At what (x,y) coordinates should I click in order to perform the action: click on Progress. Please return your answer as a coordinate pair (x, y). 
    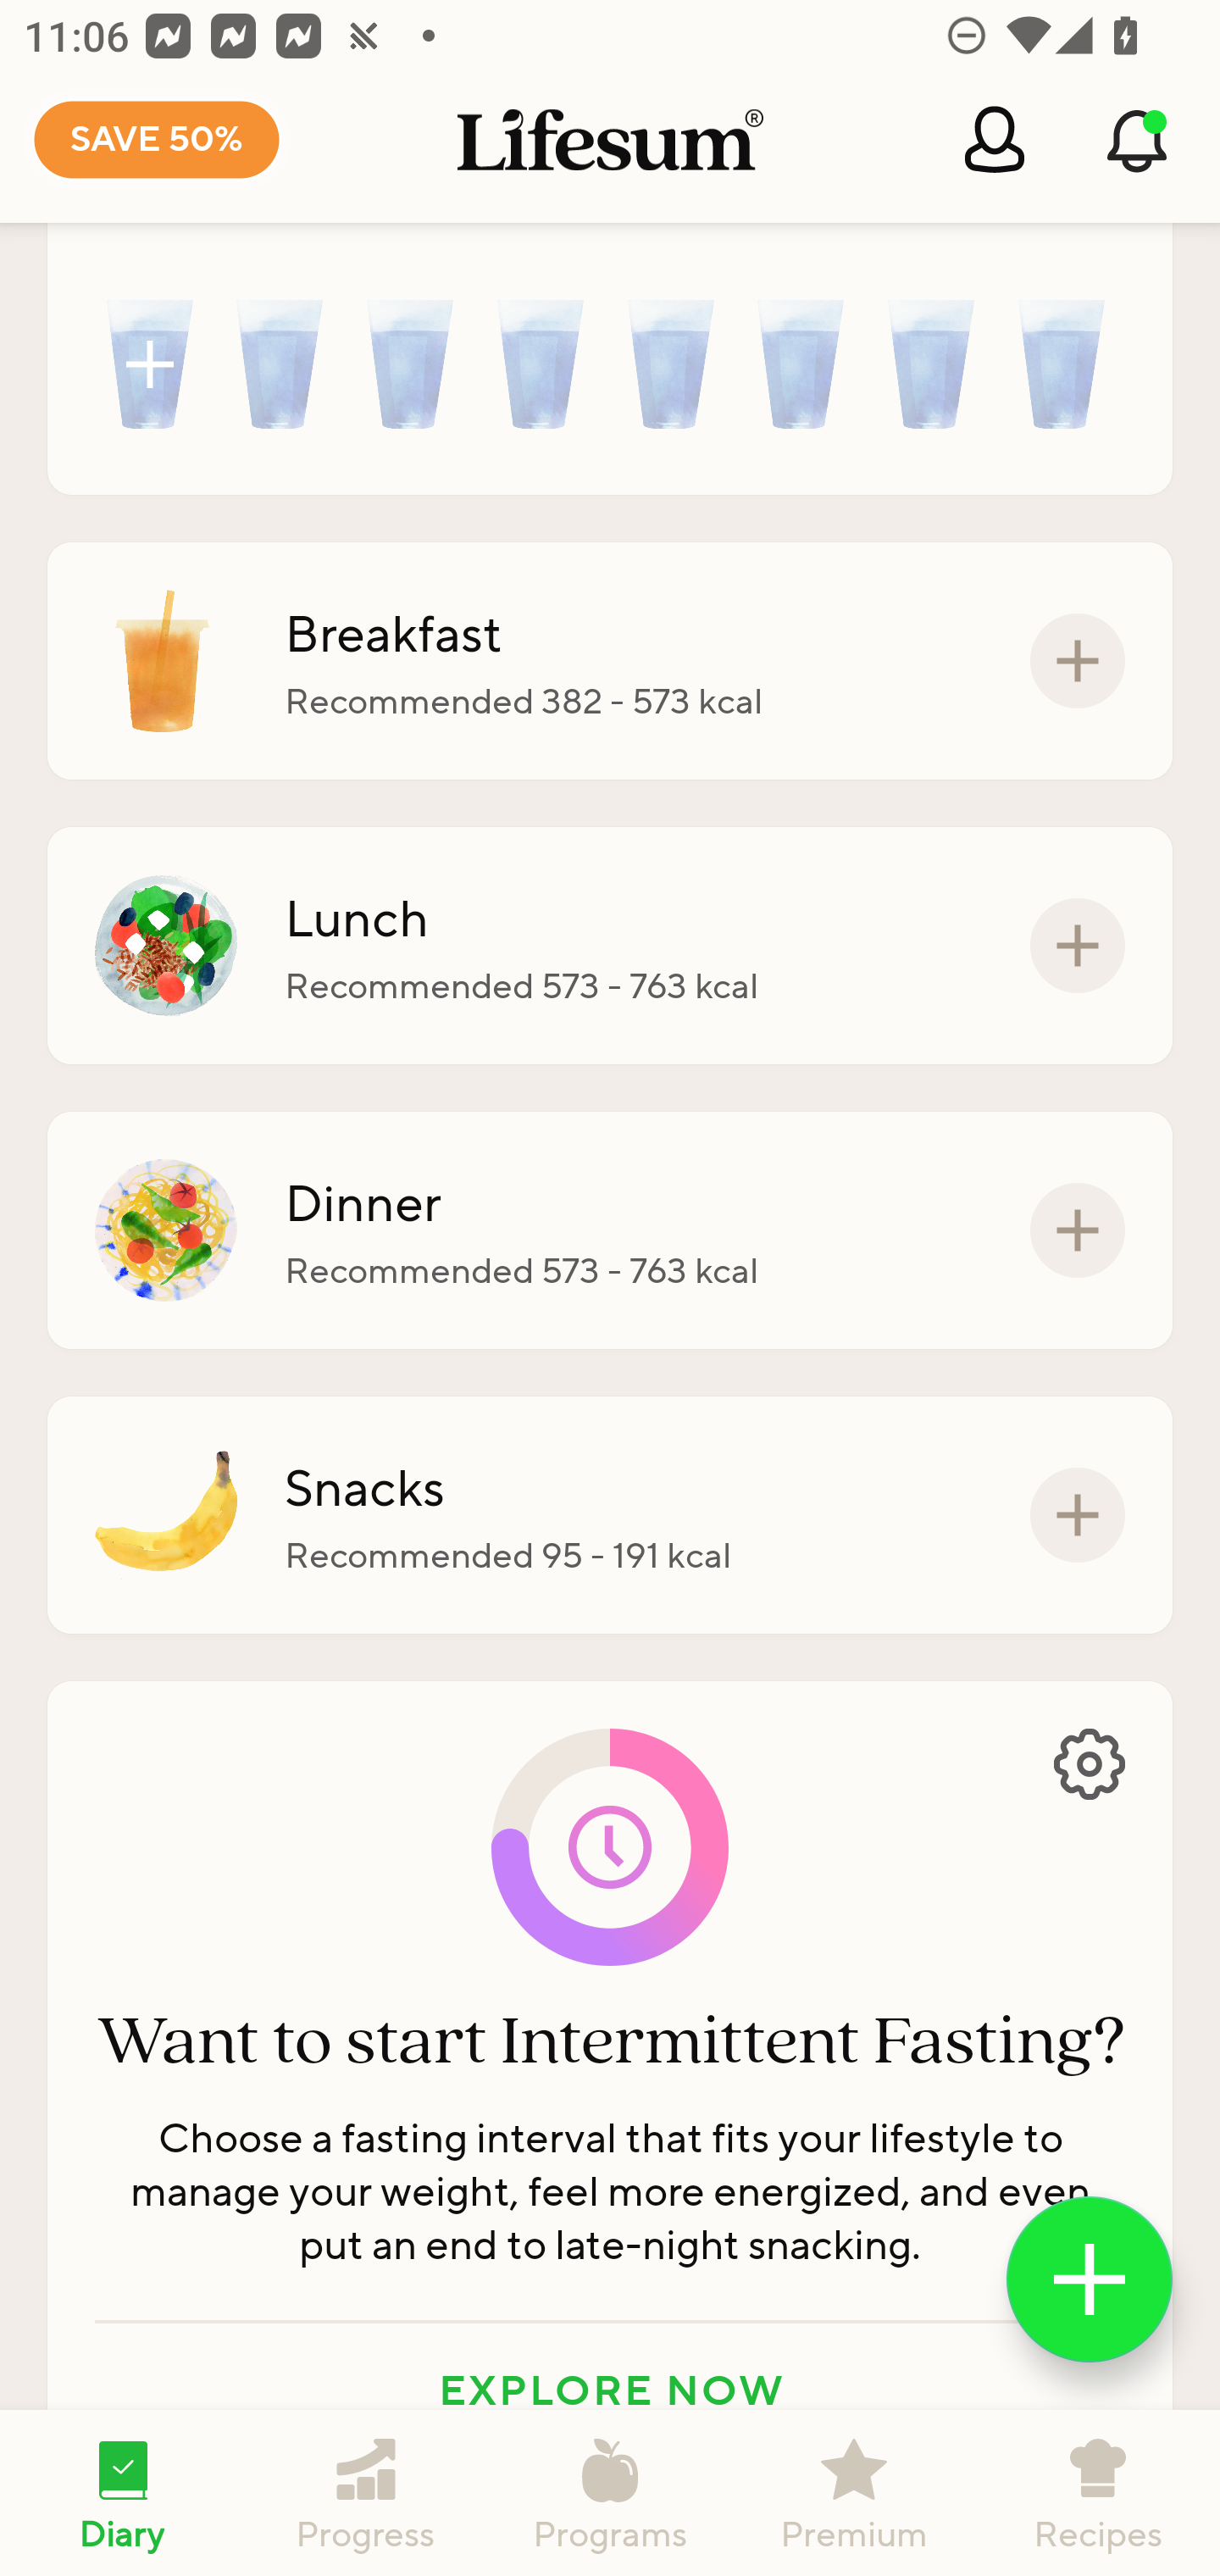
    Looking at the image, I should click on (366, 2493).